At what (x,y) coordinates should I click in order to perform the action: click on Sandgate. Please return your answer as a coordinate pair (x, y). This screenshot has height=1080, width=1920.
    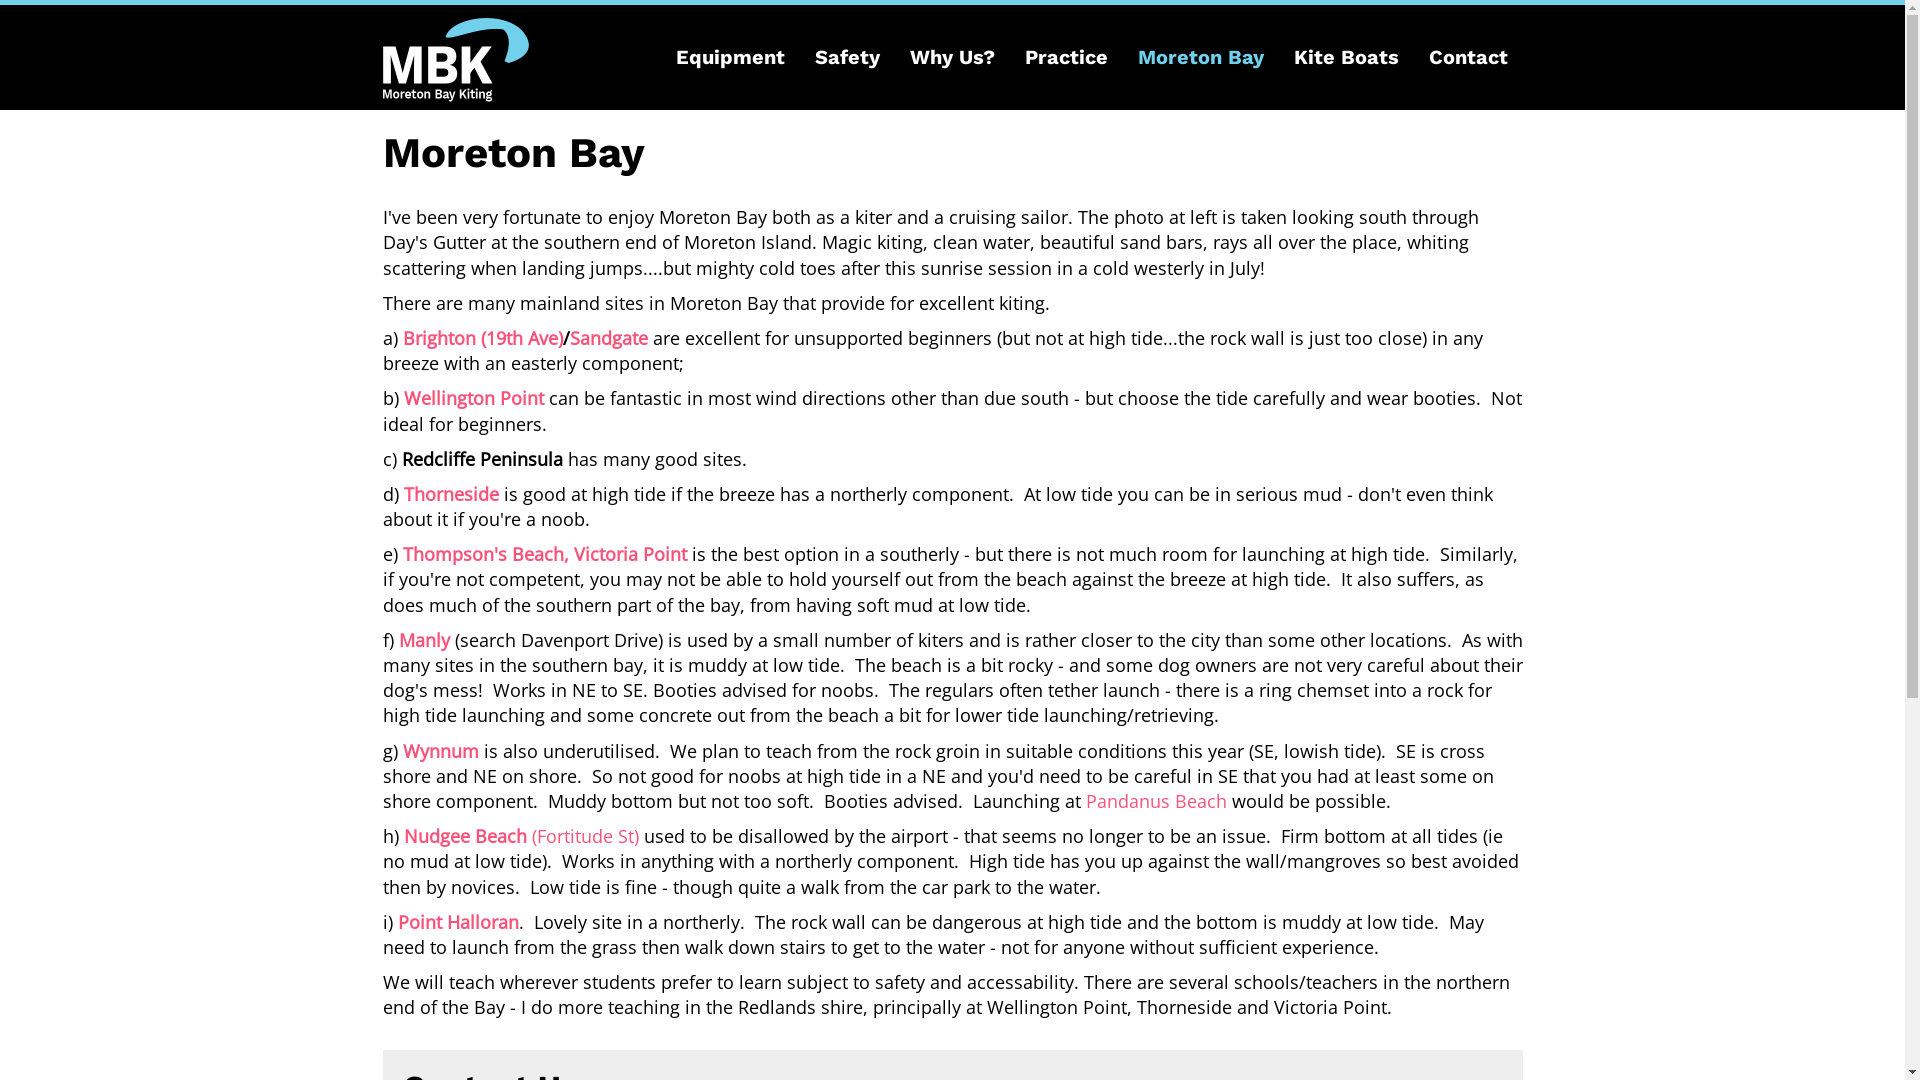
    Looking at the image, I should click on (609, 338).